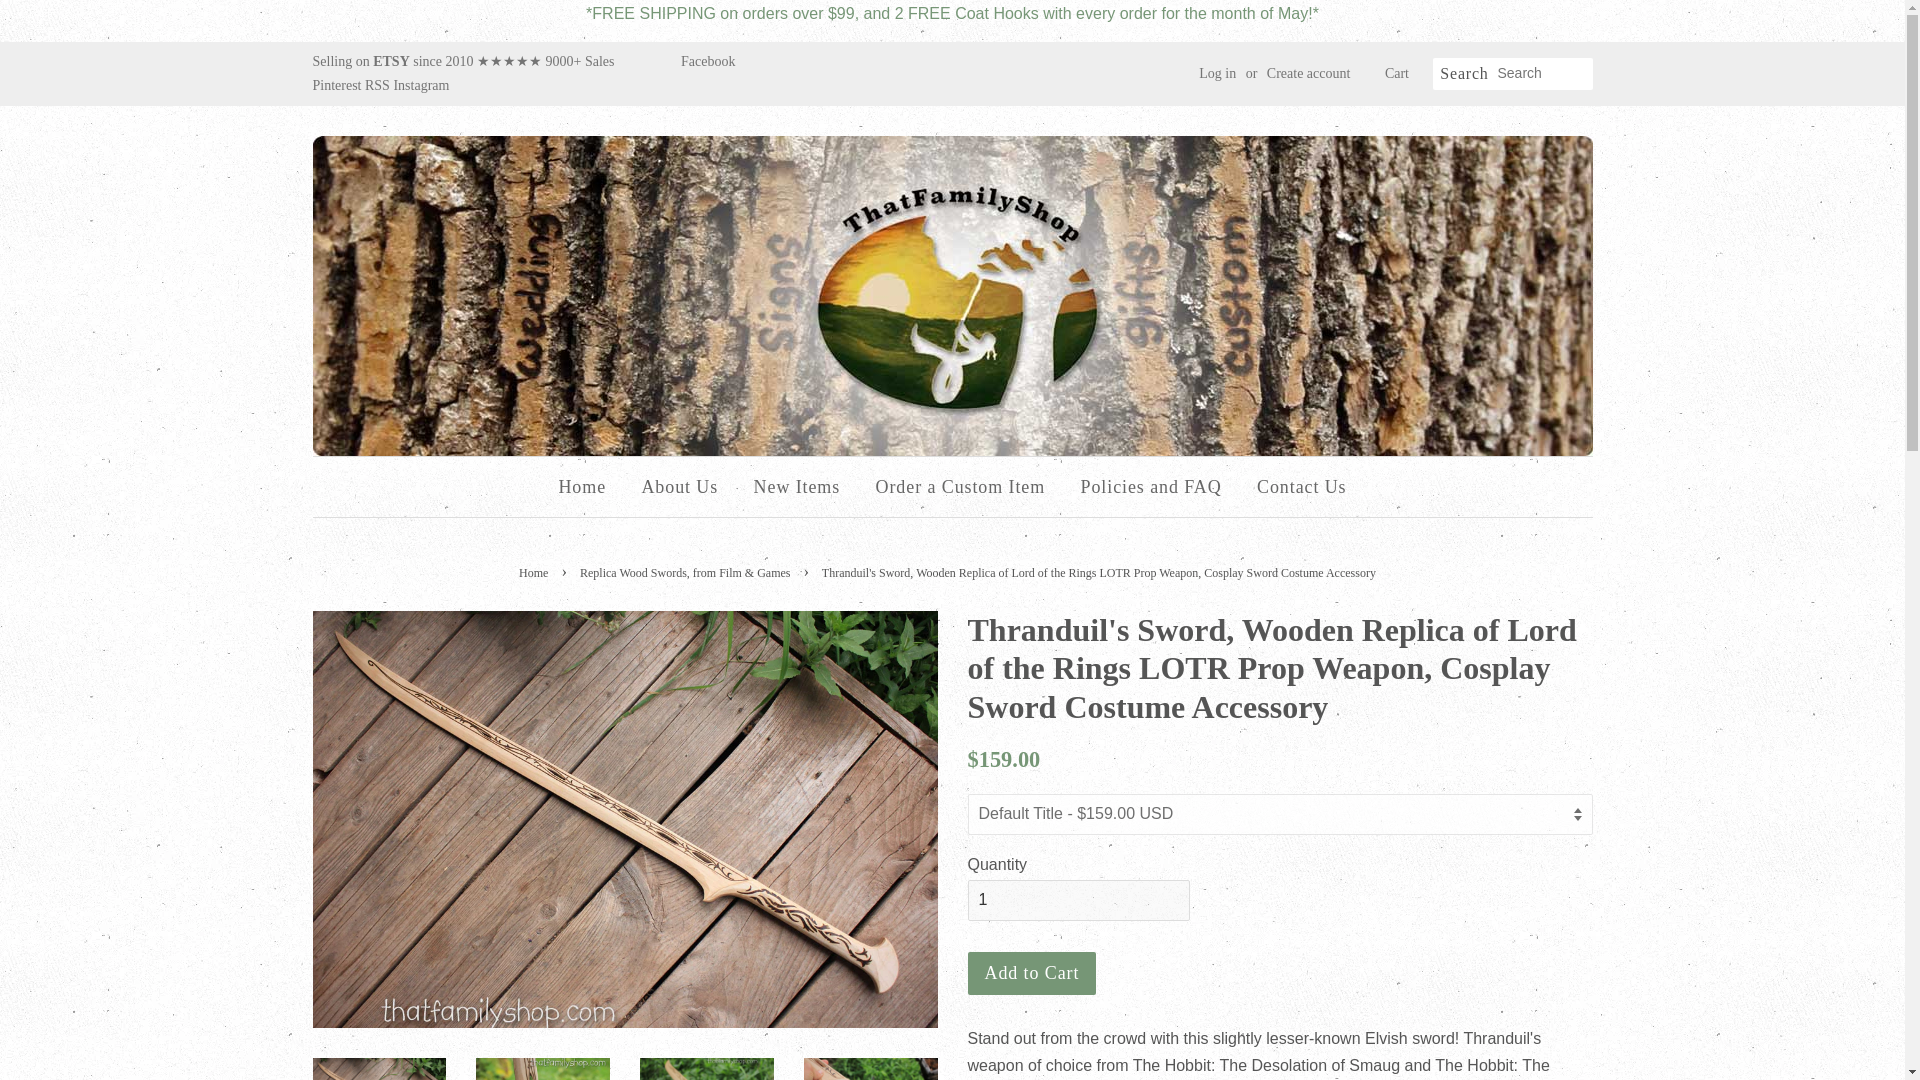  I want to click on Policies and FAQ, so click(1150, 487).